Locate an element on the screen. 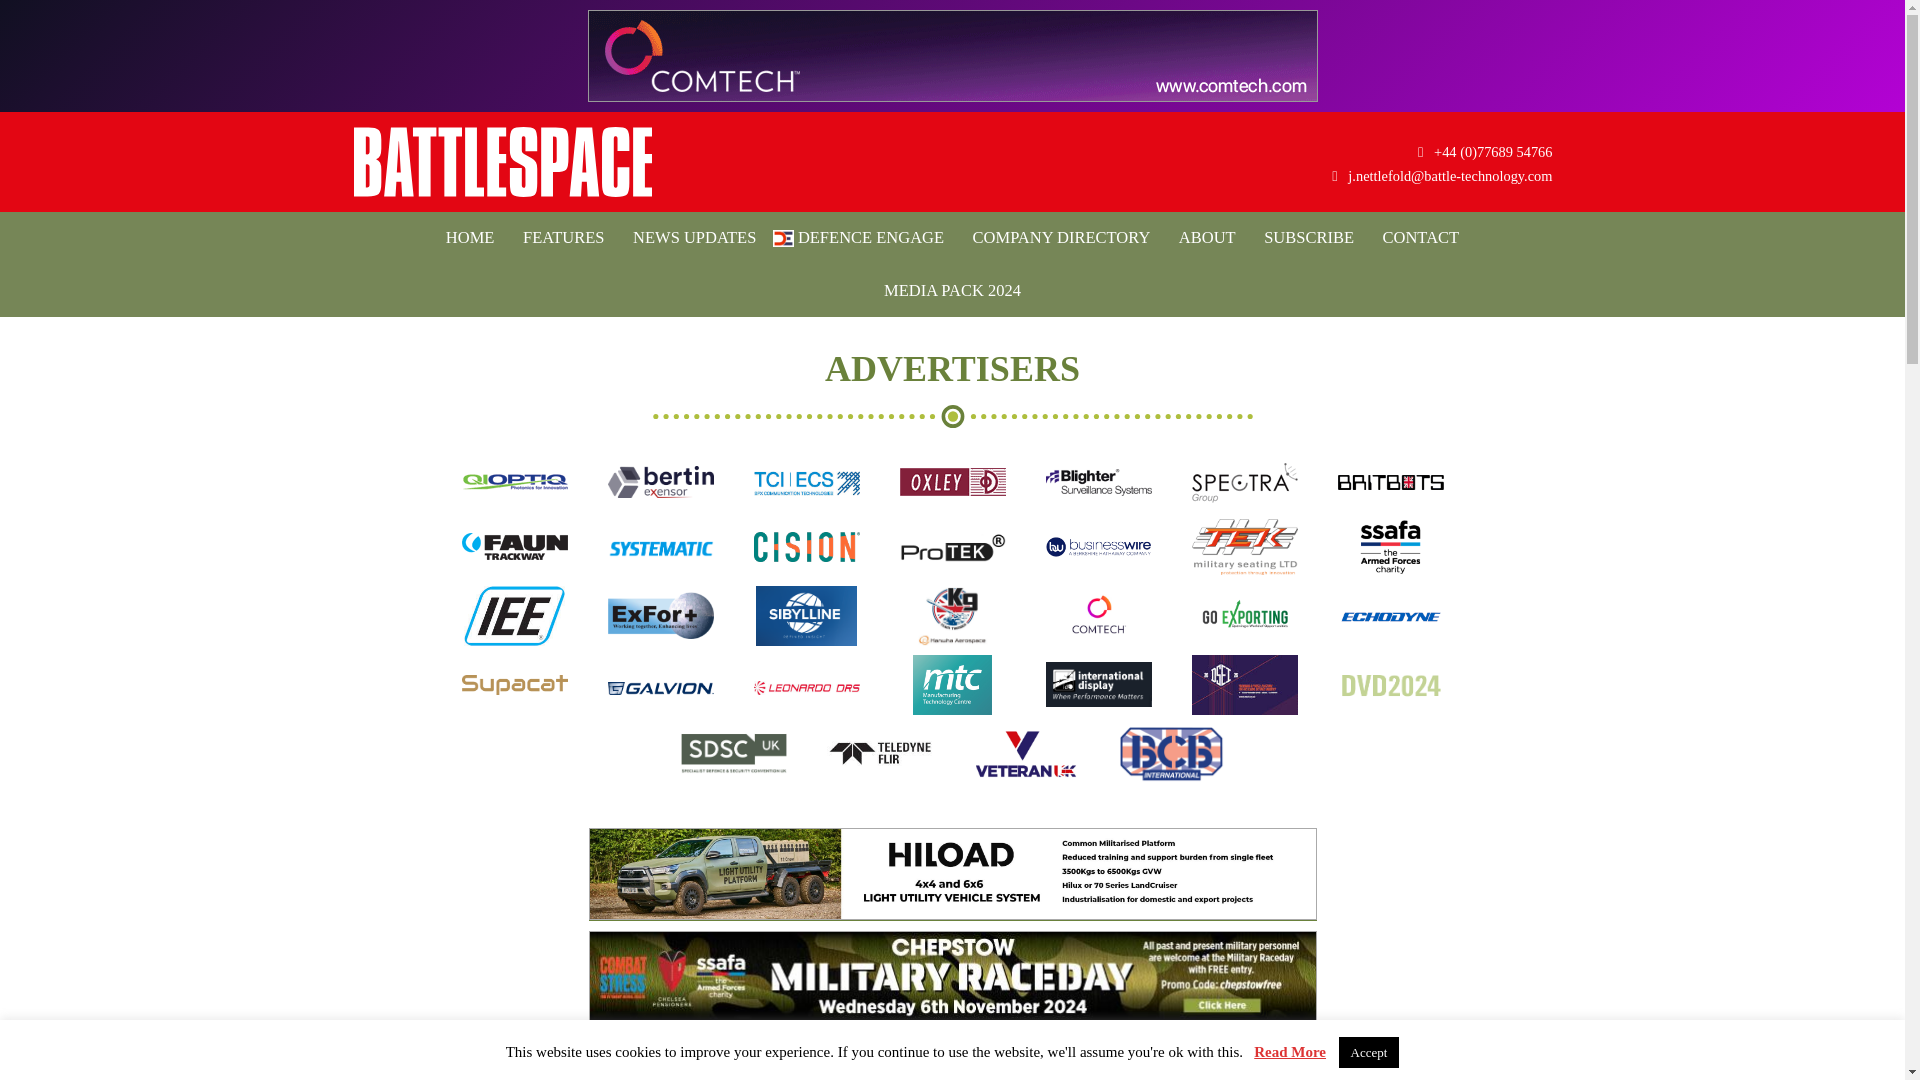 Image resolution: width=1920 pixels, height=1080 pixels. CONTACT is located at coordinates (1421, 238).